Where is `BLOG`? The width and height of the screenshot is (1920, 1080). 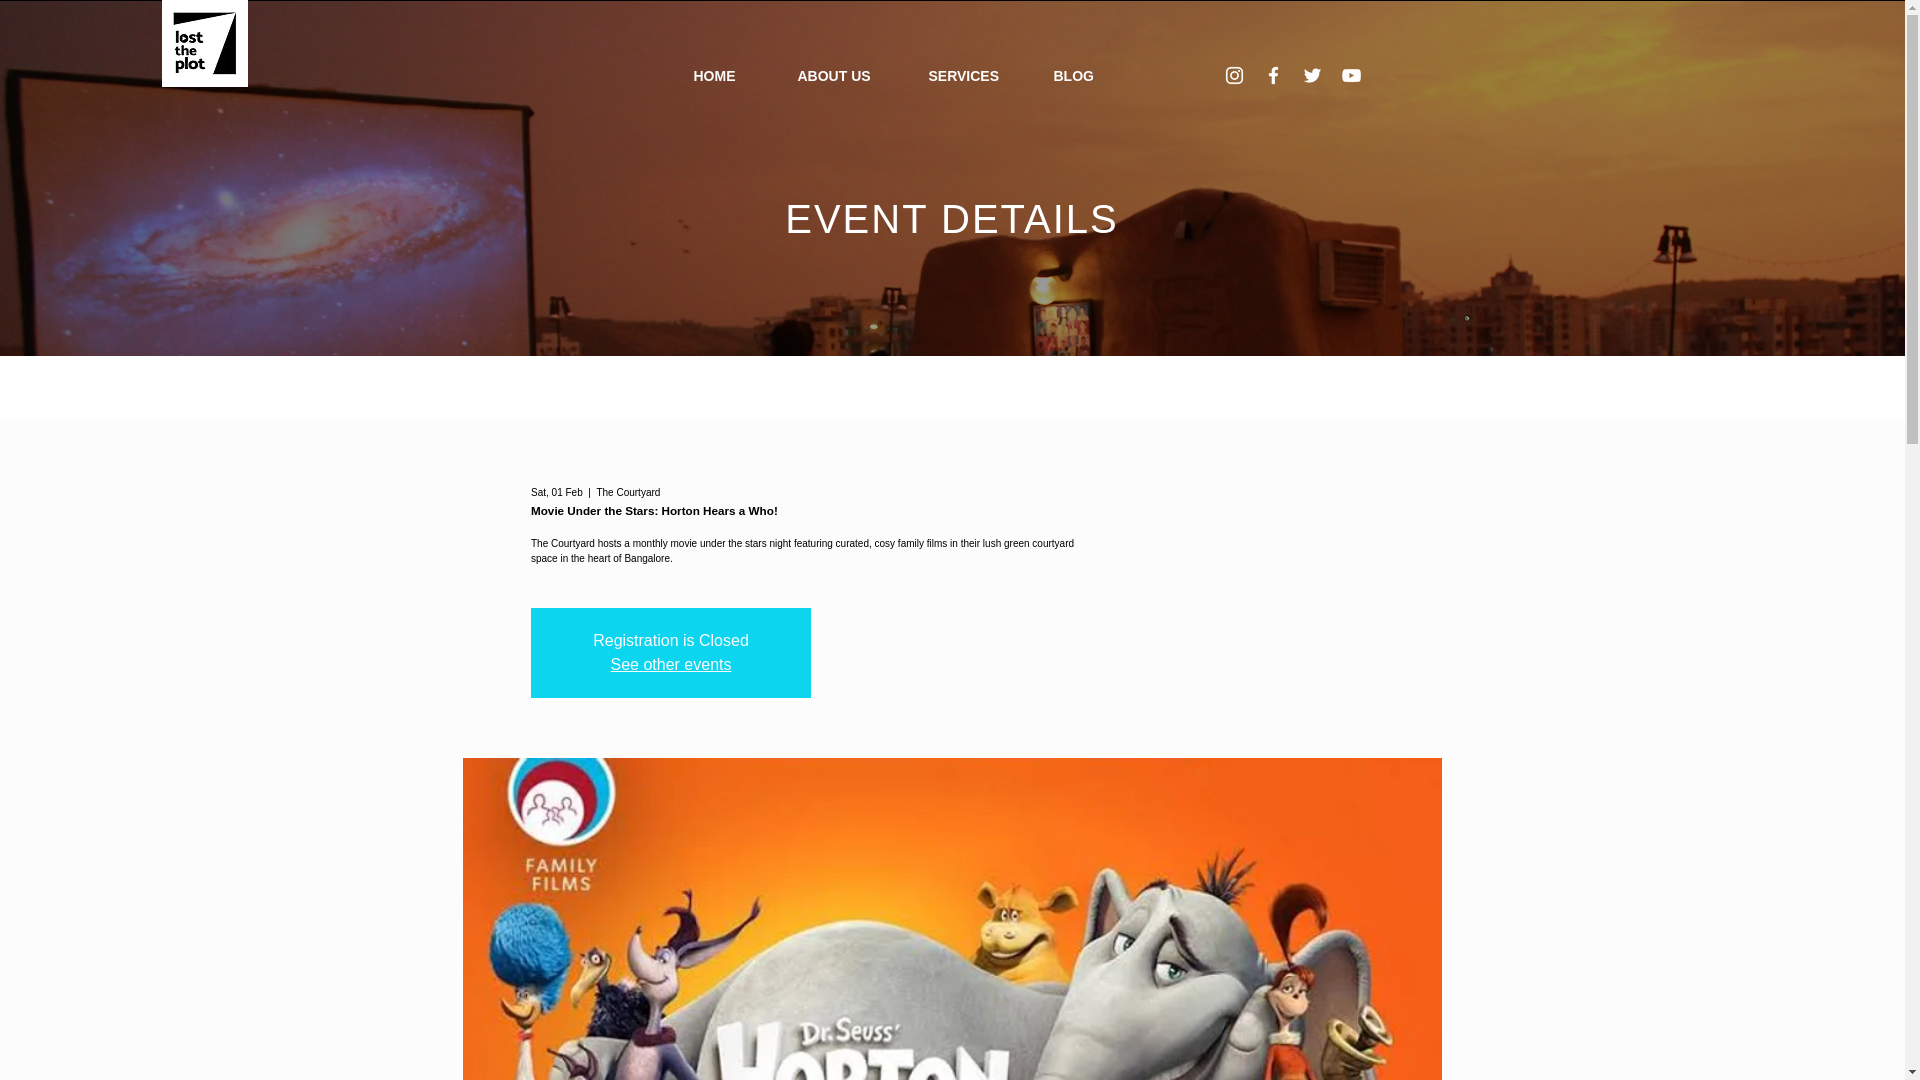
BLOG is located at coordinates (1087, 76).